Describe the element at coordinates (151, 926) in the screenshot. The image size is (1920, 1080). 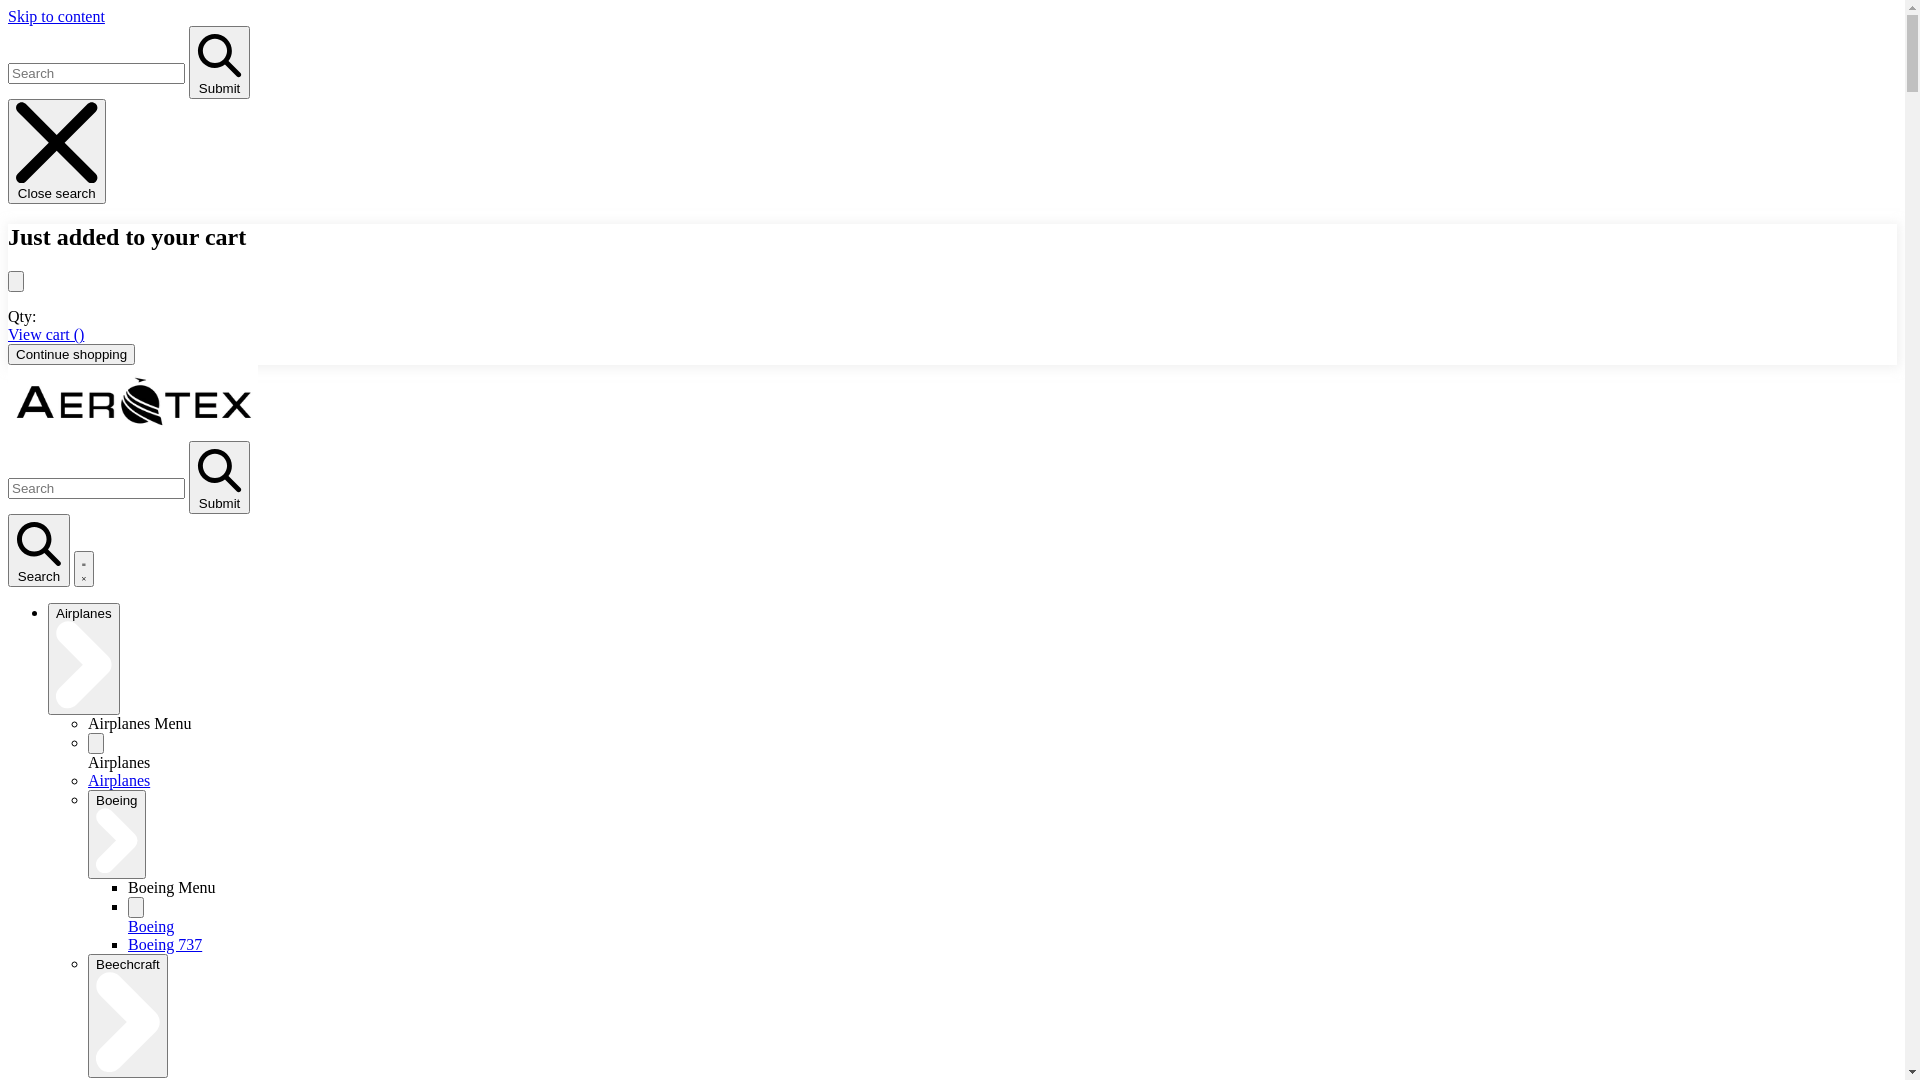
I see `Boeing` at that location.